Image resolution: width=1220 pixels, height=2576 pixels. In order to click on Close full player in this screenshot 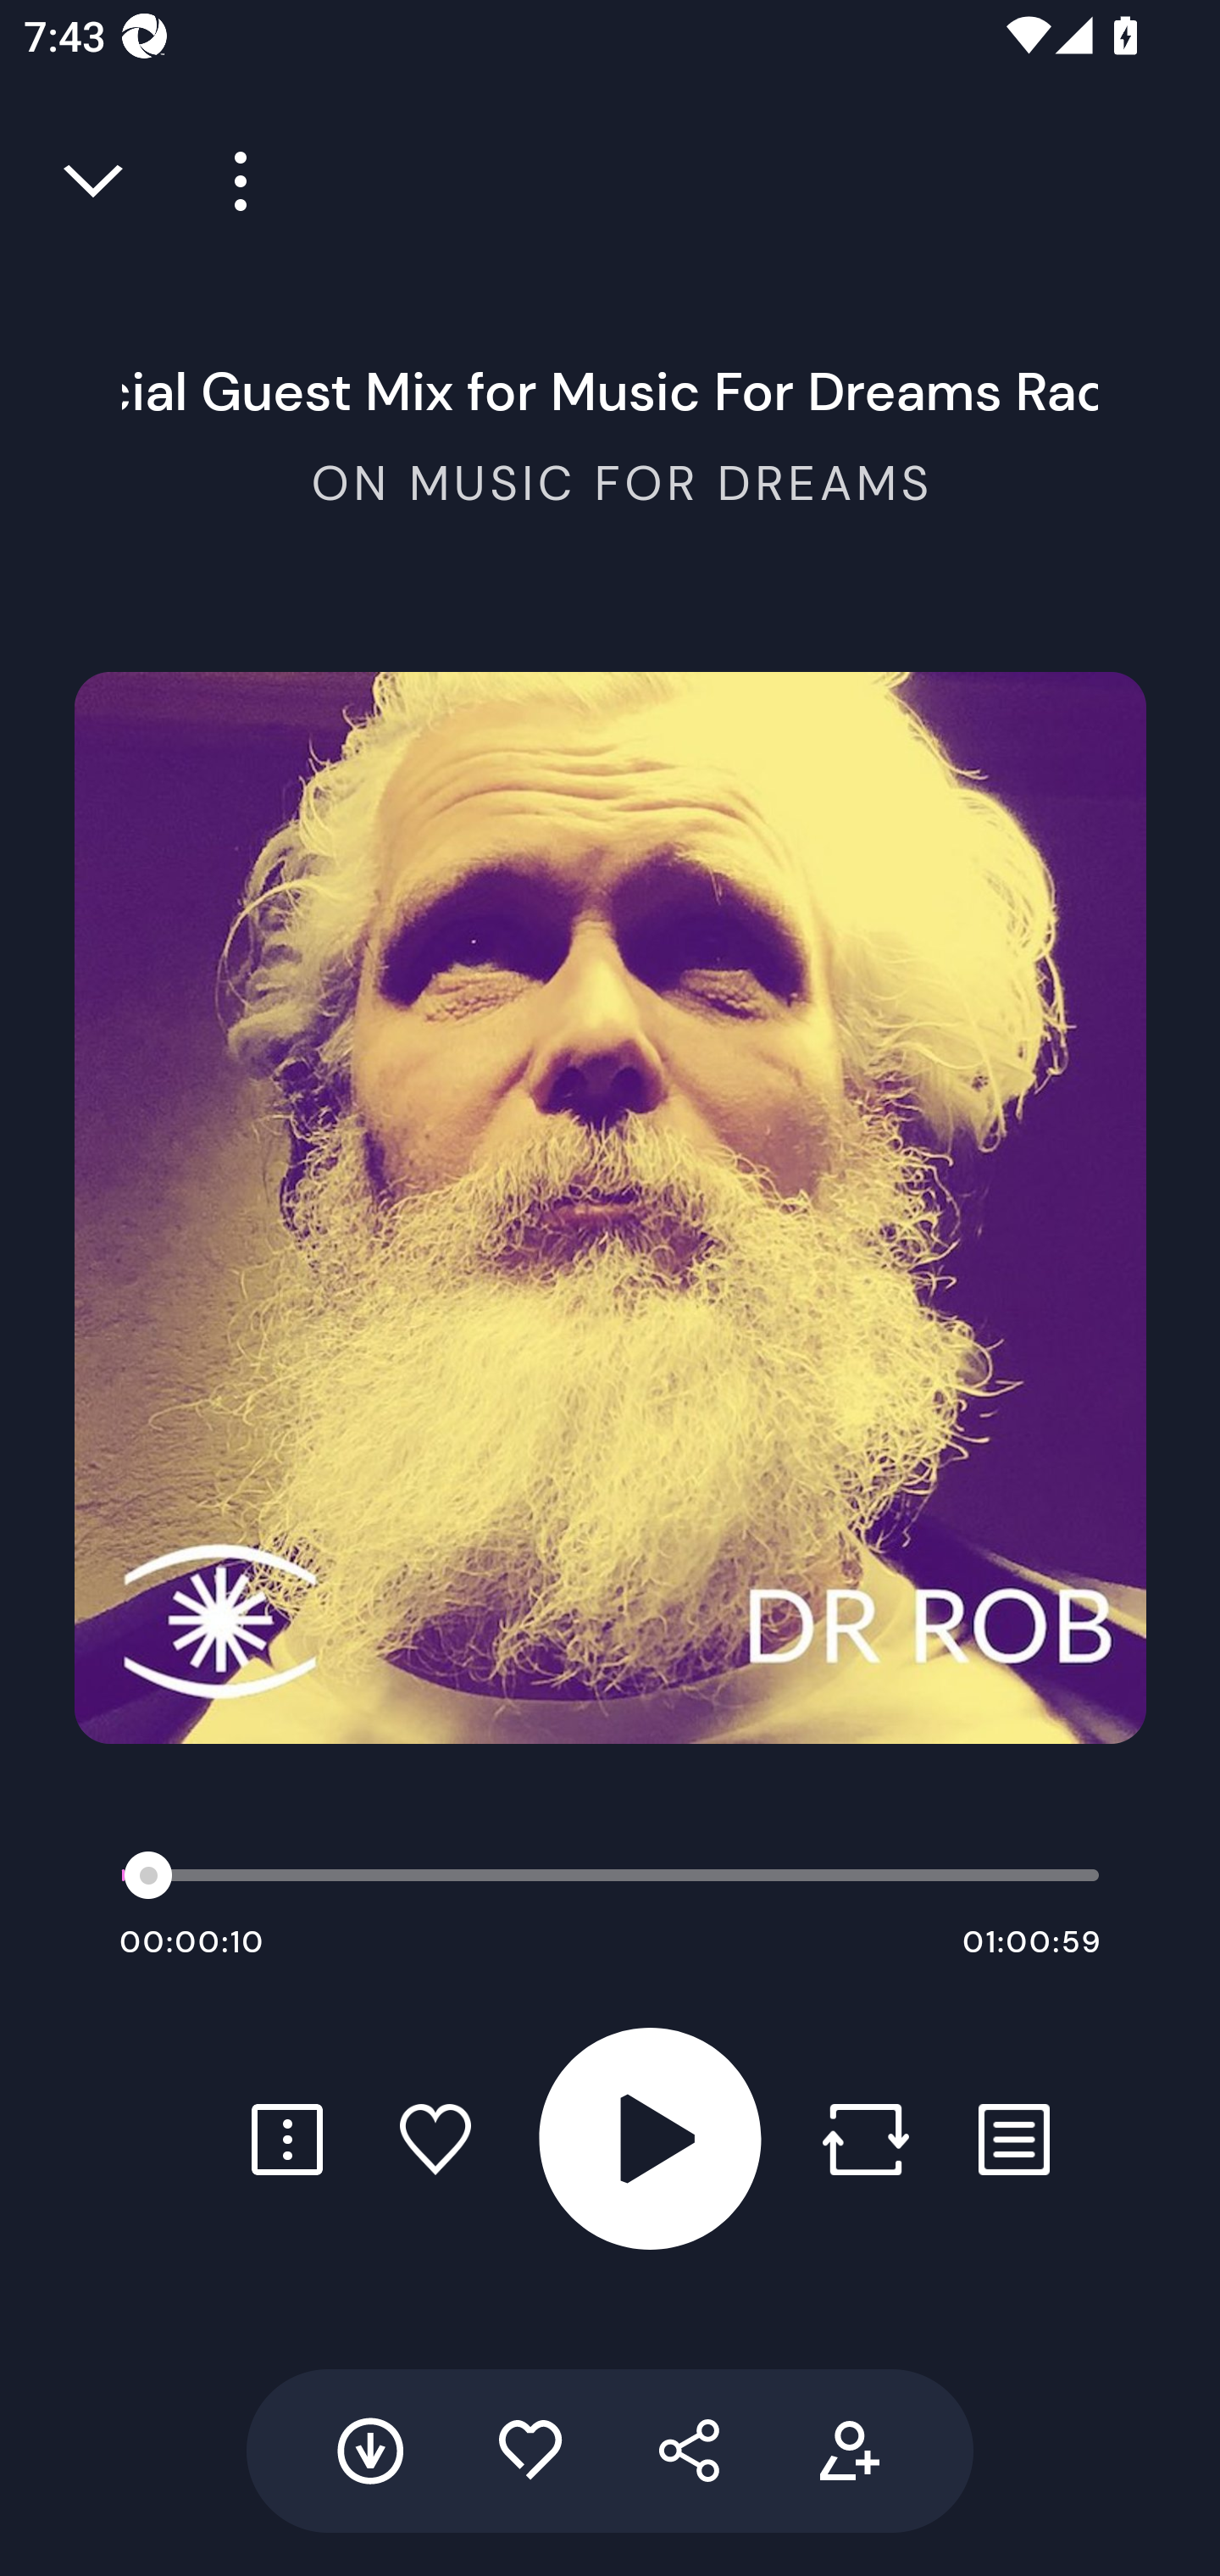, I will do `click(96, 181)`.